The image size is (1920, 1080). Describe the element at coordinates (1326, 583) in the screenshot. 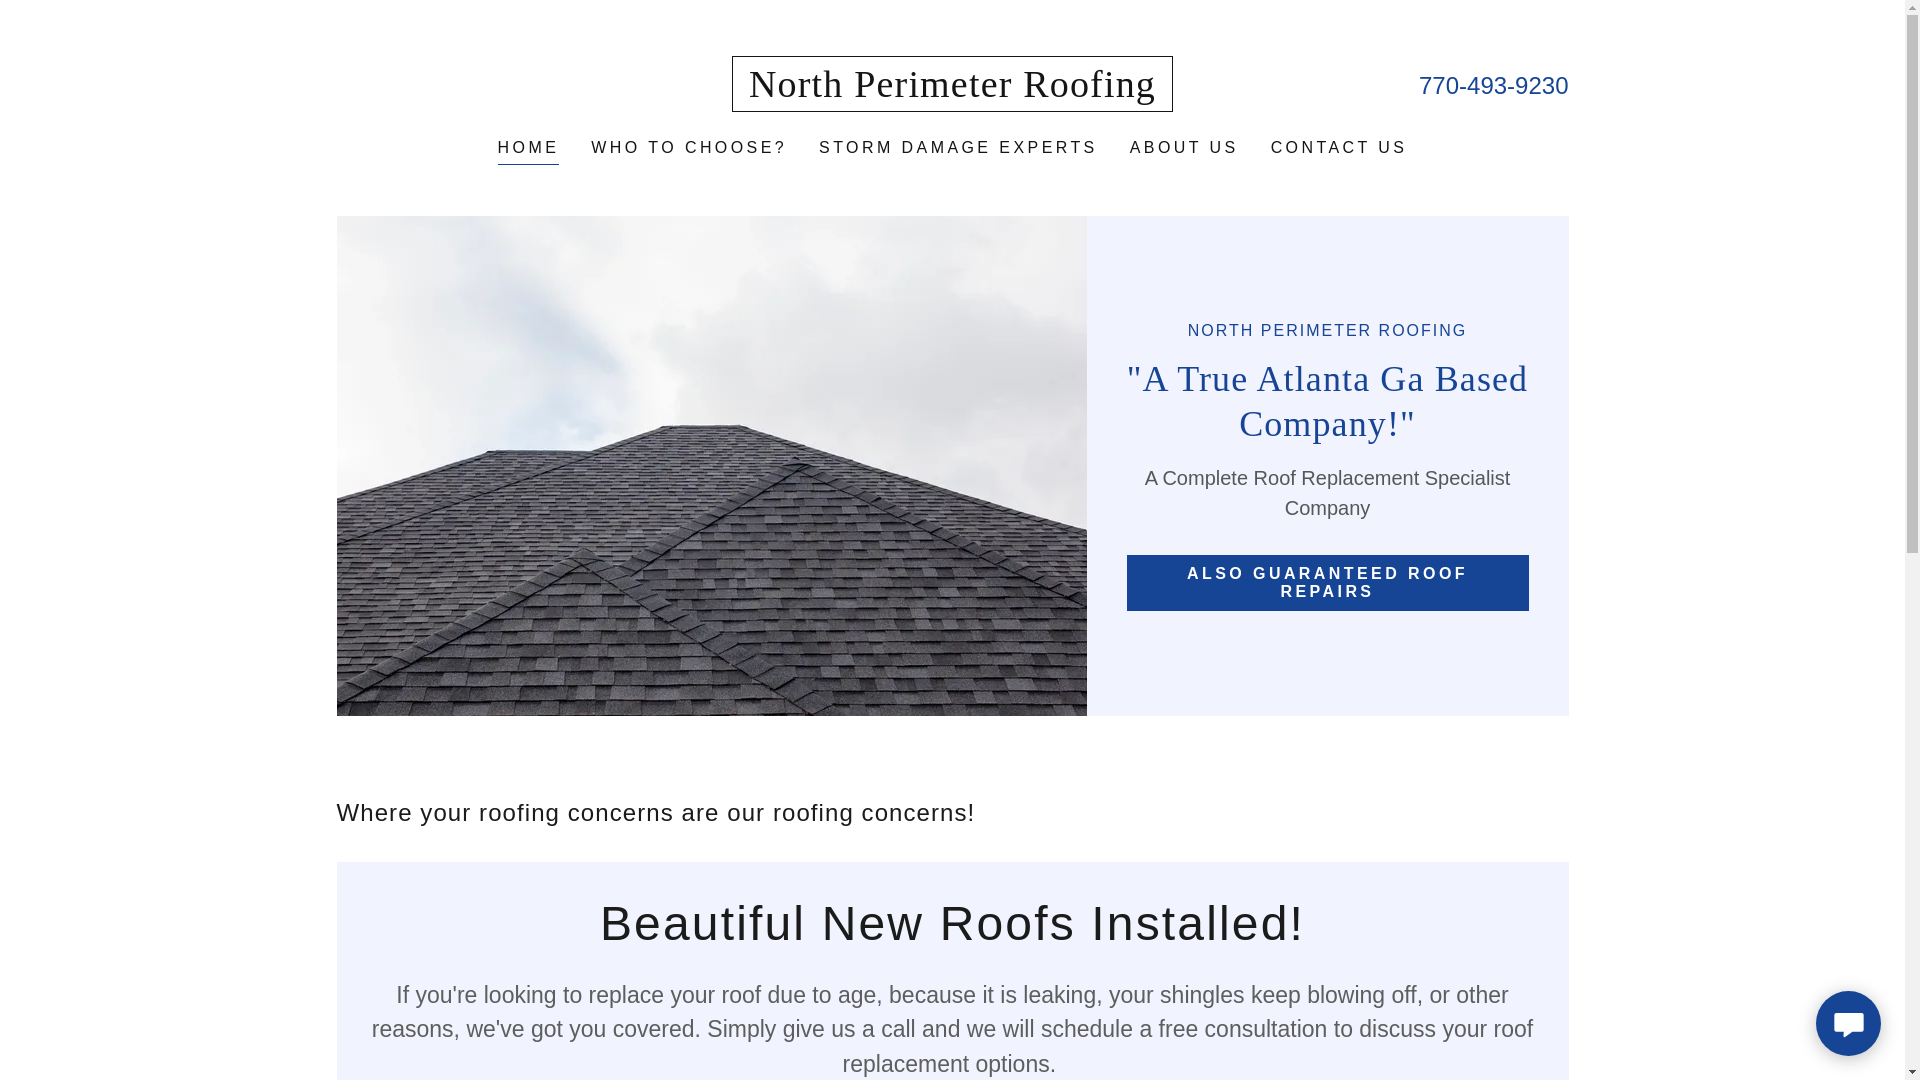

I see `ALSO GUARANTEED ROOF REPAIRS` at that location.